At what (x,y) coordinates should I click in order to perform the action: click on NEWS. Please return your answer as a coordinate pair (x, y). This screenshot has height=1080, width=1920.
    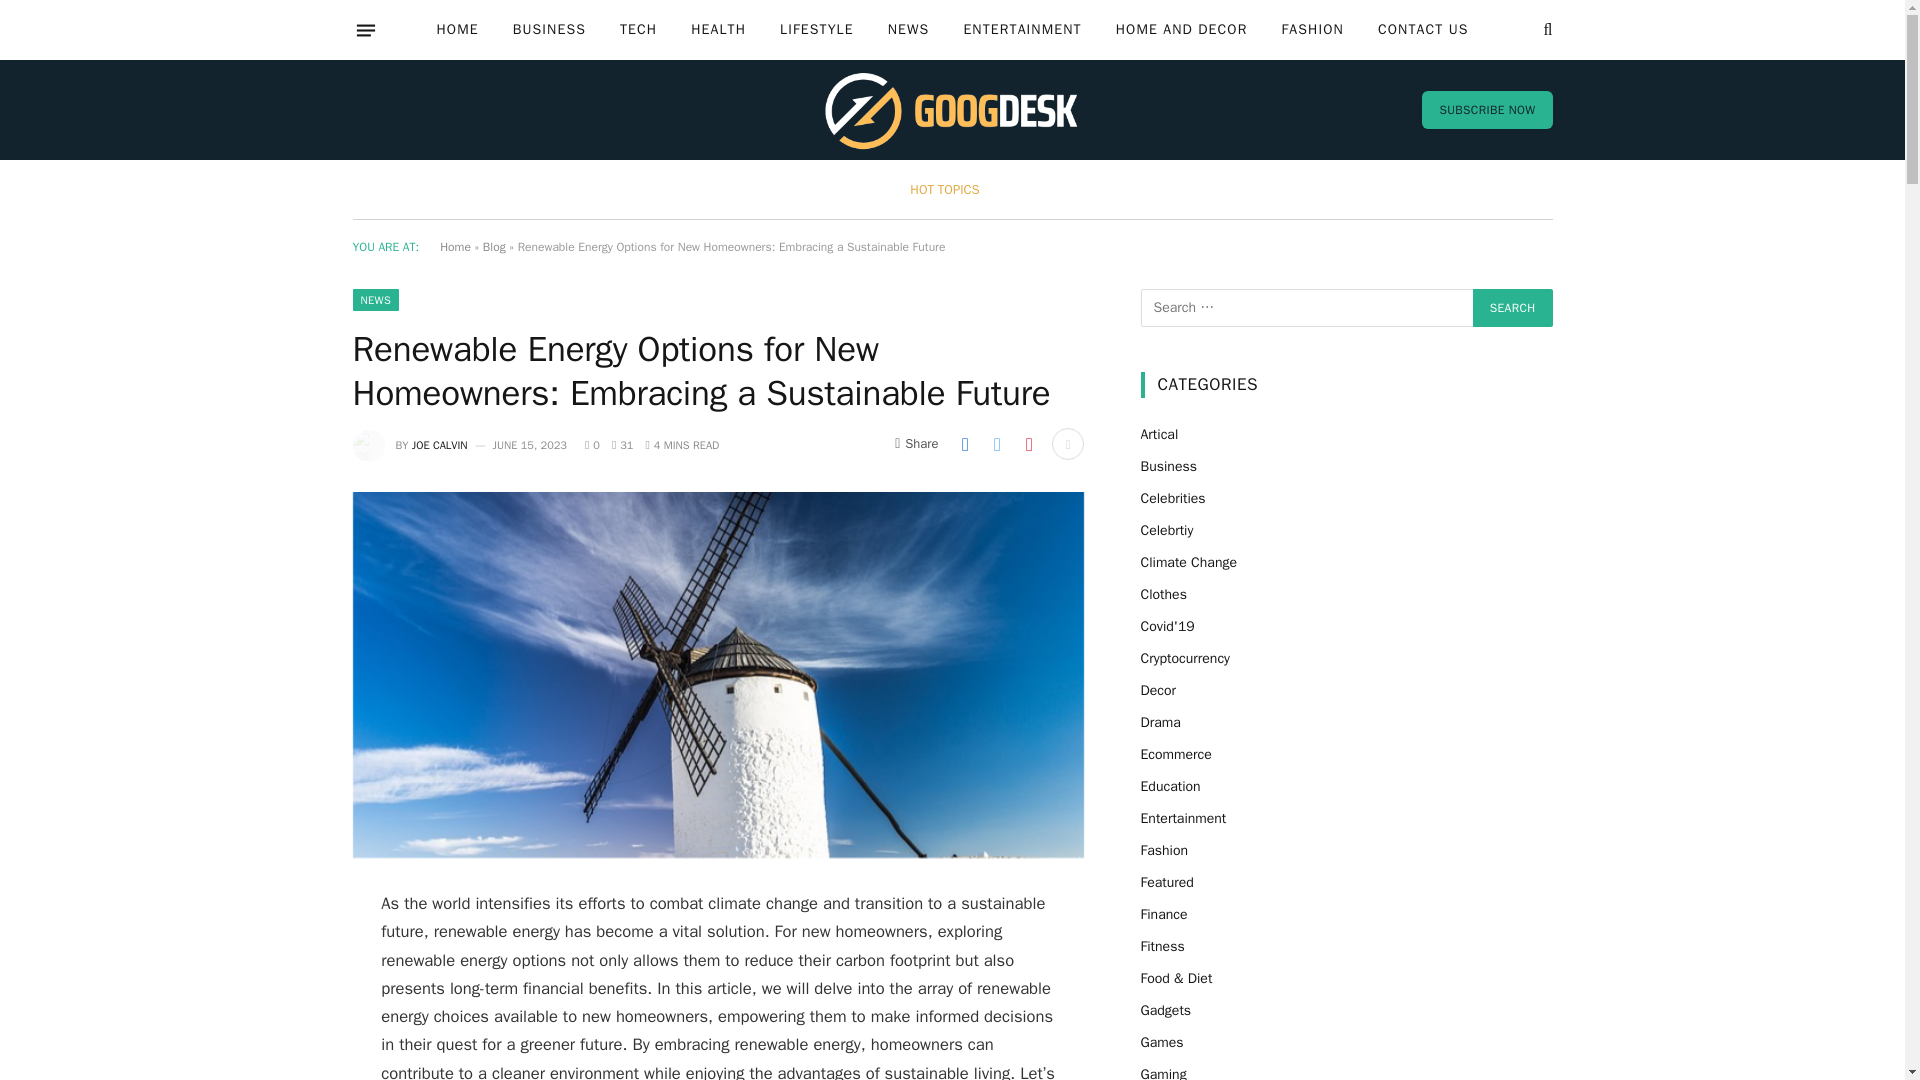
    Looking at the image, I should click on (908, 30).